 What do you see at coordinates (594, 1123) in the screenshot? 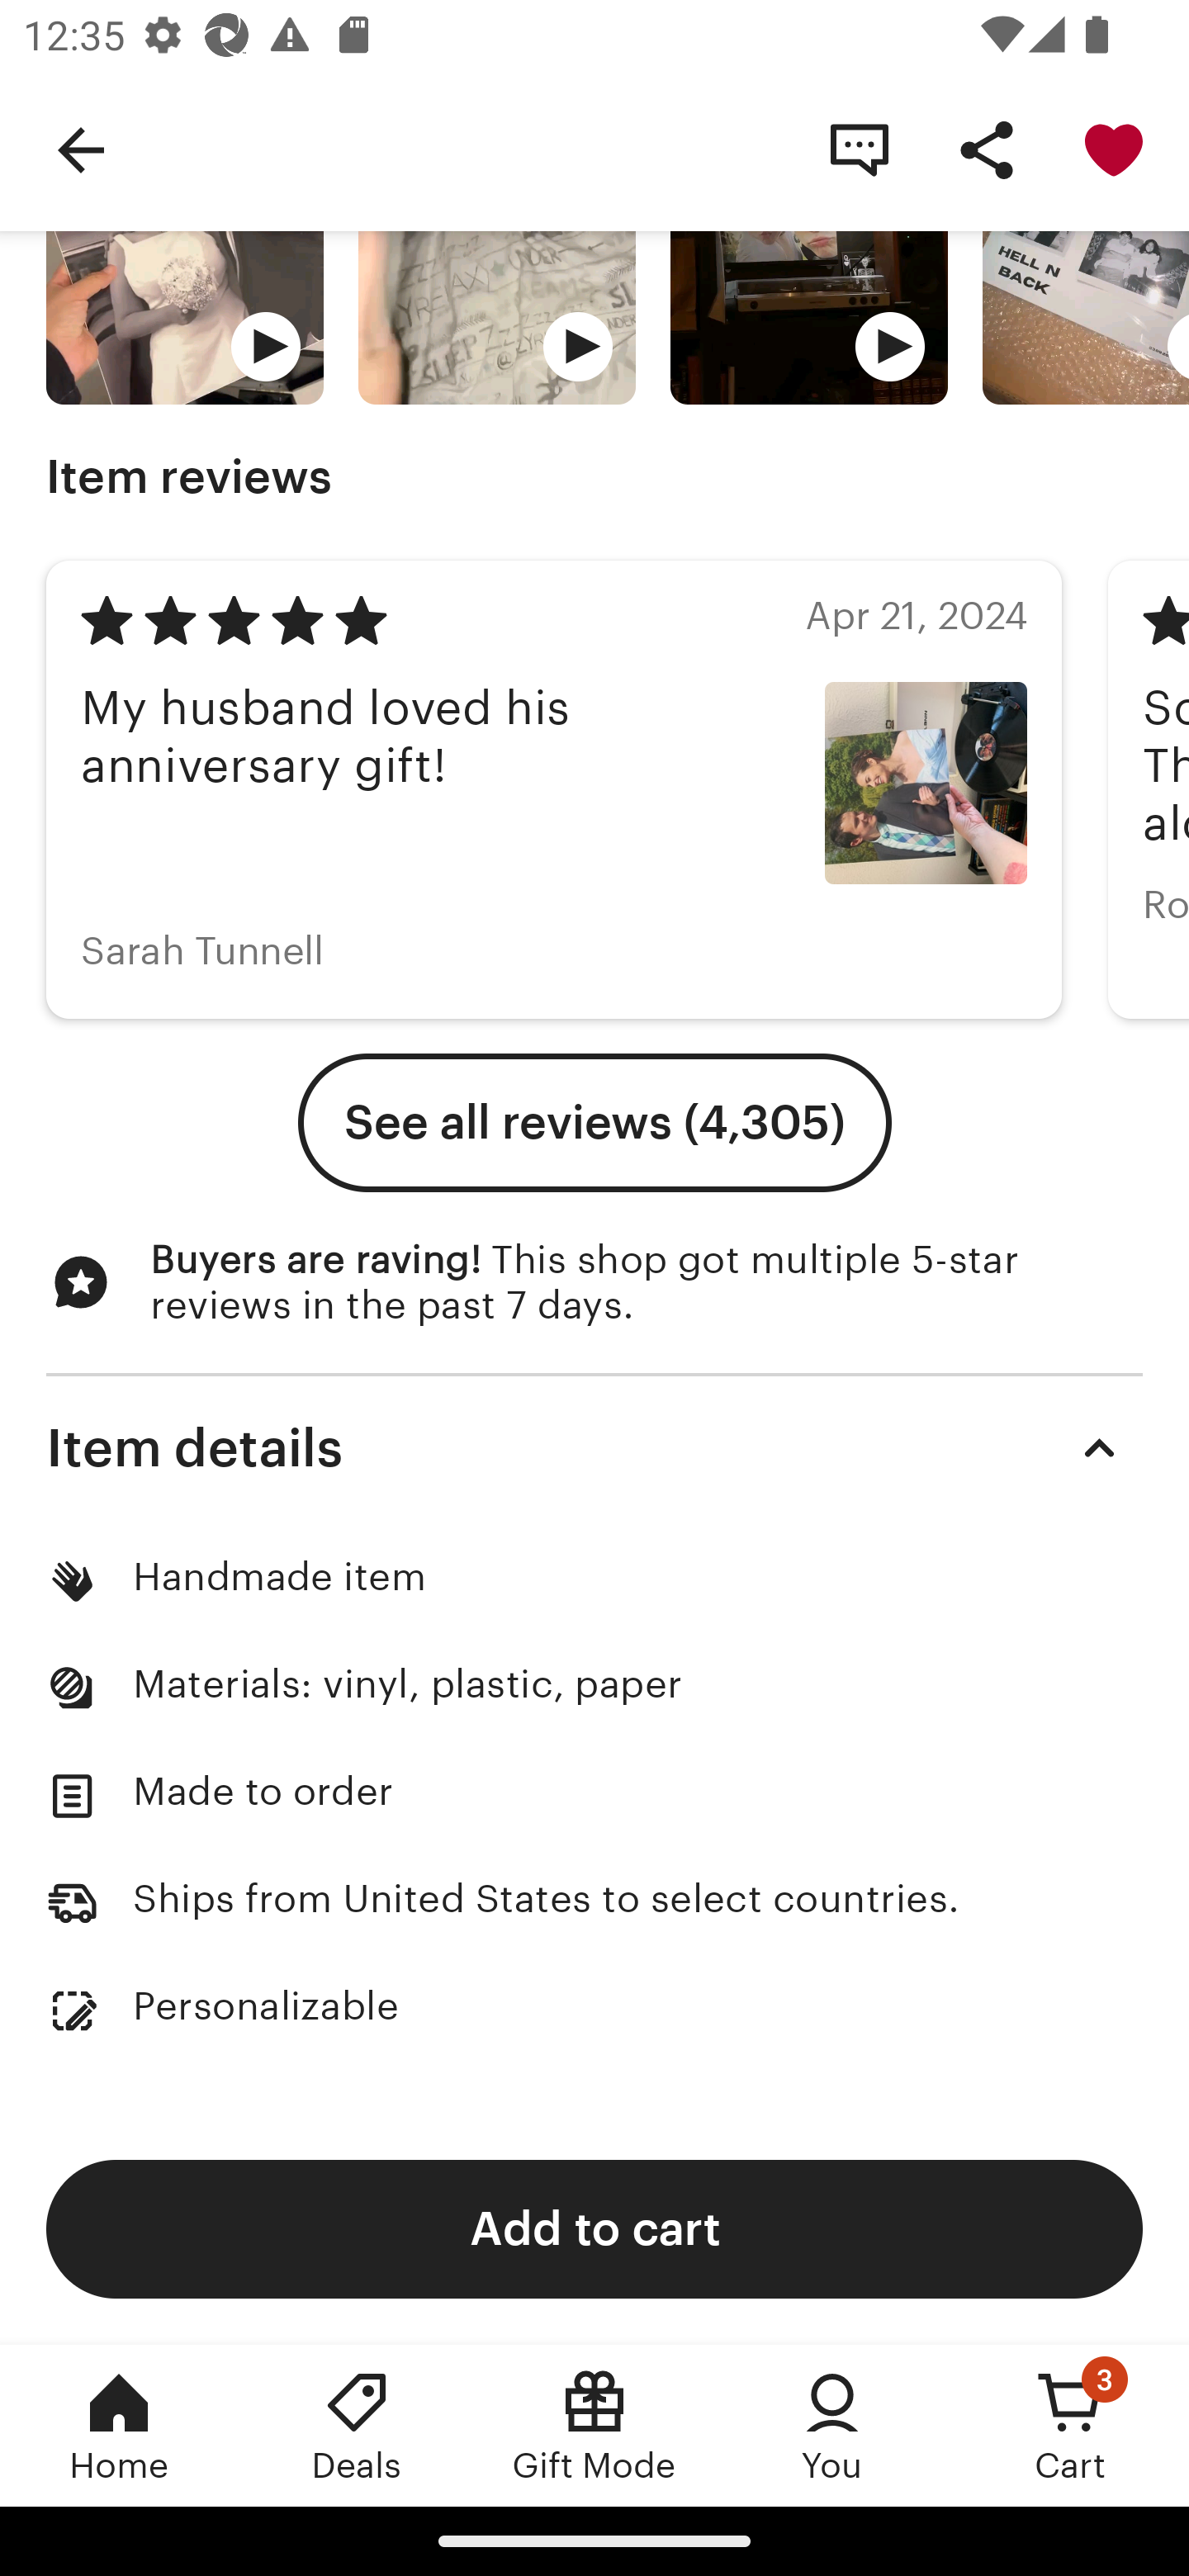
I see `See all reviews (4,305)` at bounding box center [594, 1123].